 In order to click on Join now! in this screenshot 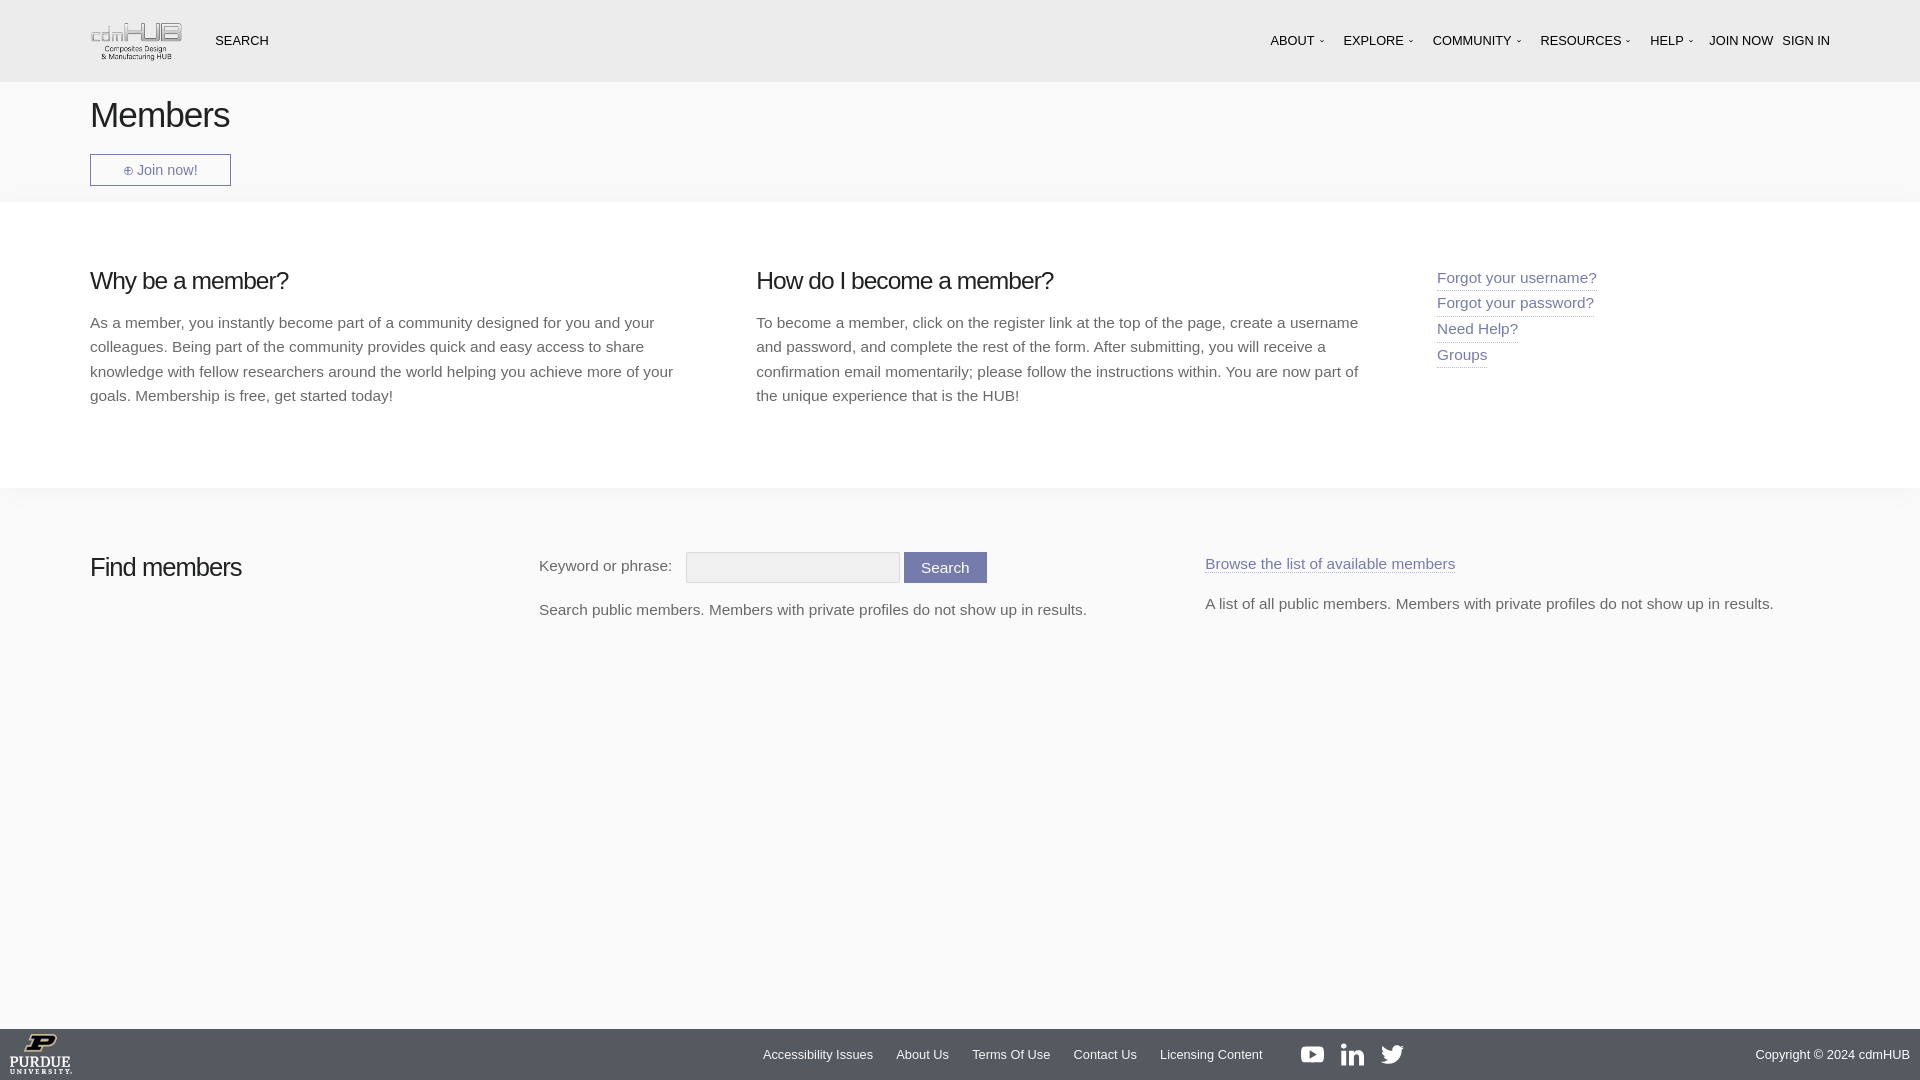, I will do `click(160, 170)`.